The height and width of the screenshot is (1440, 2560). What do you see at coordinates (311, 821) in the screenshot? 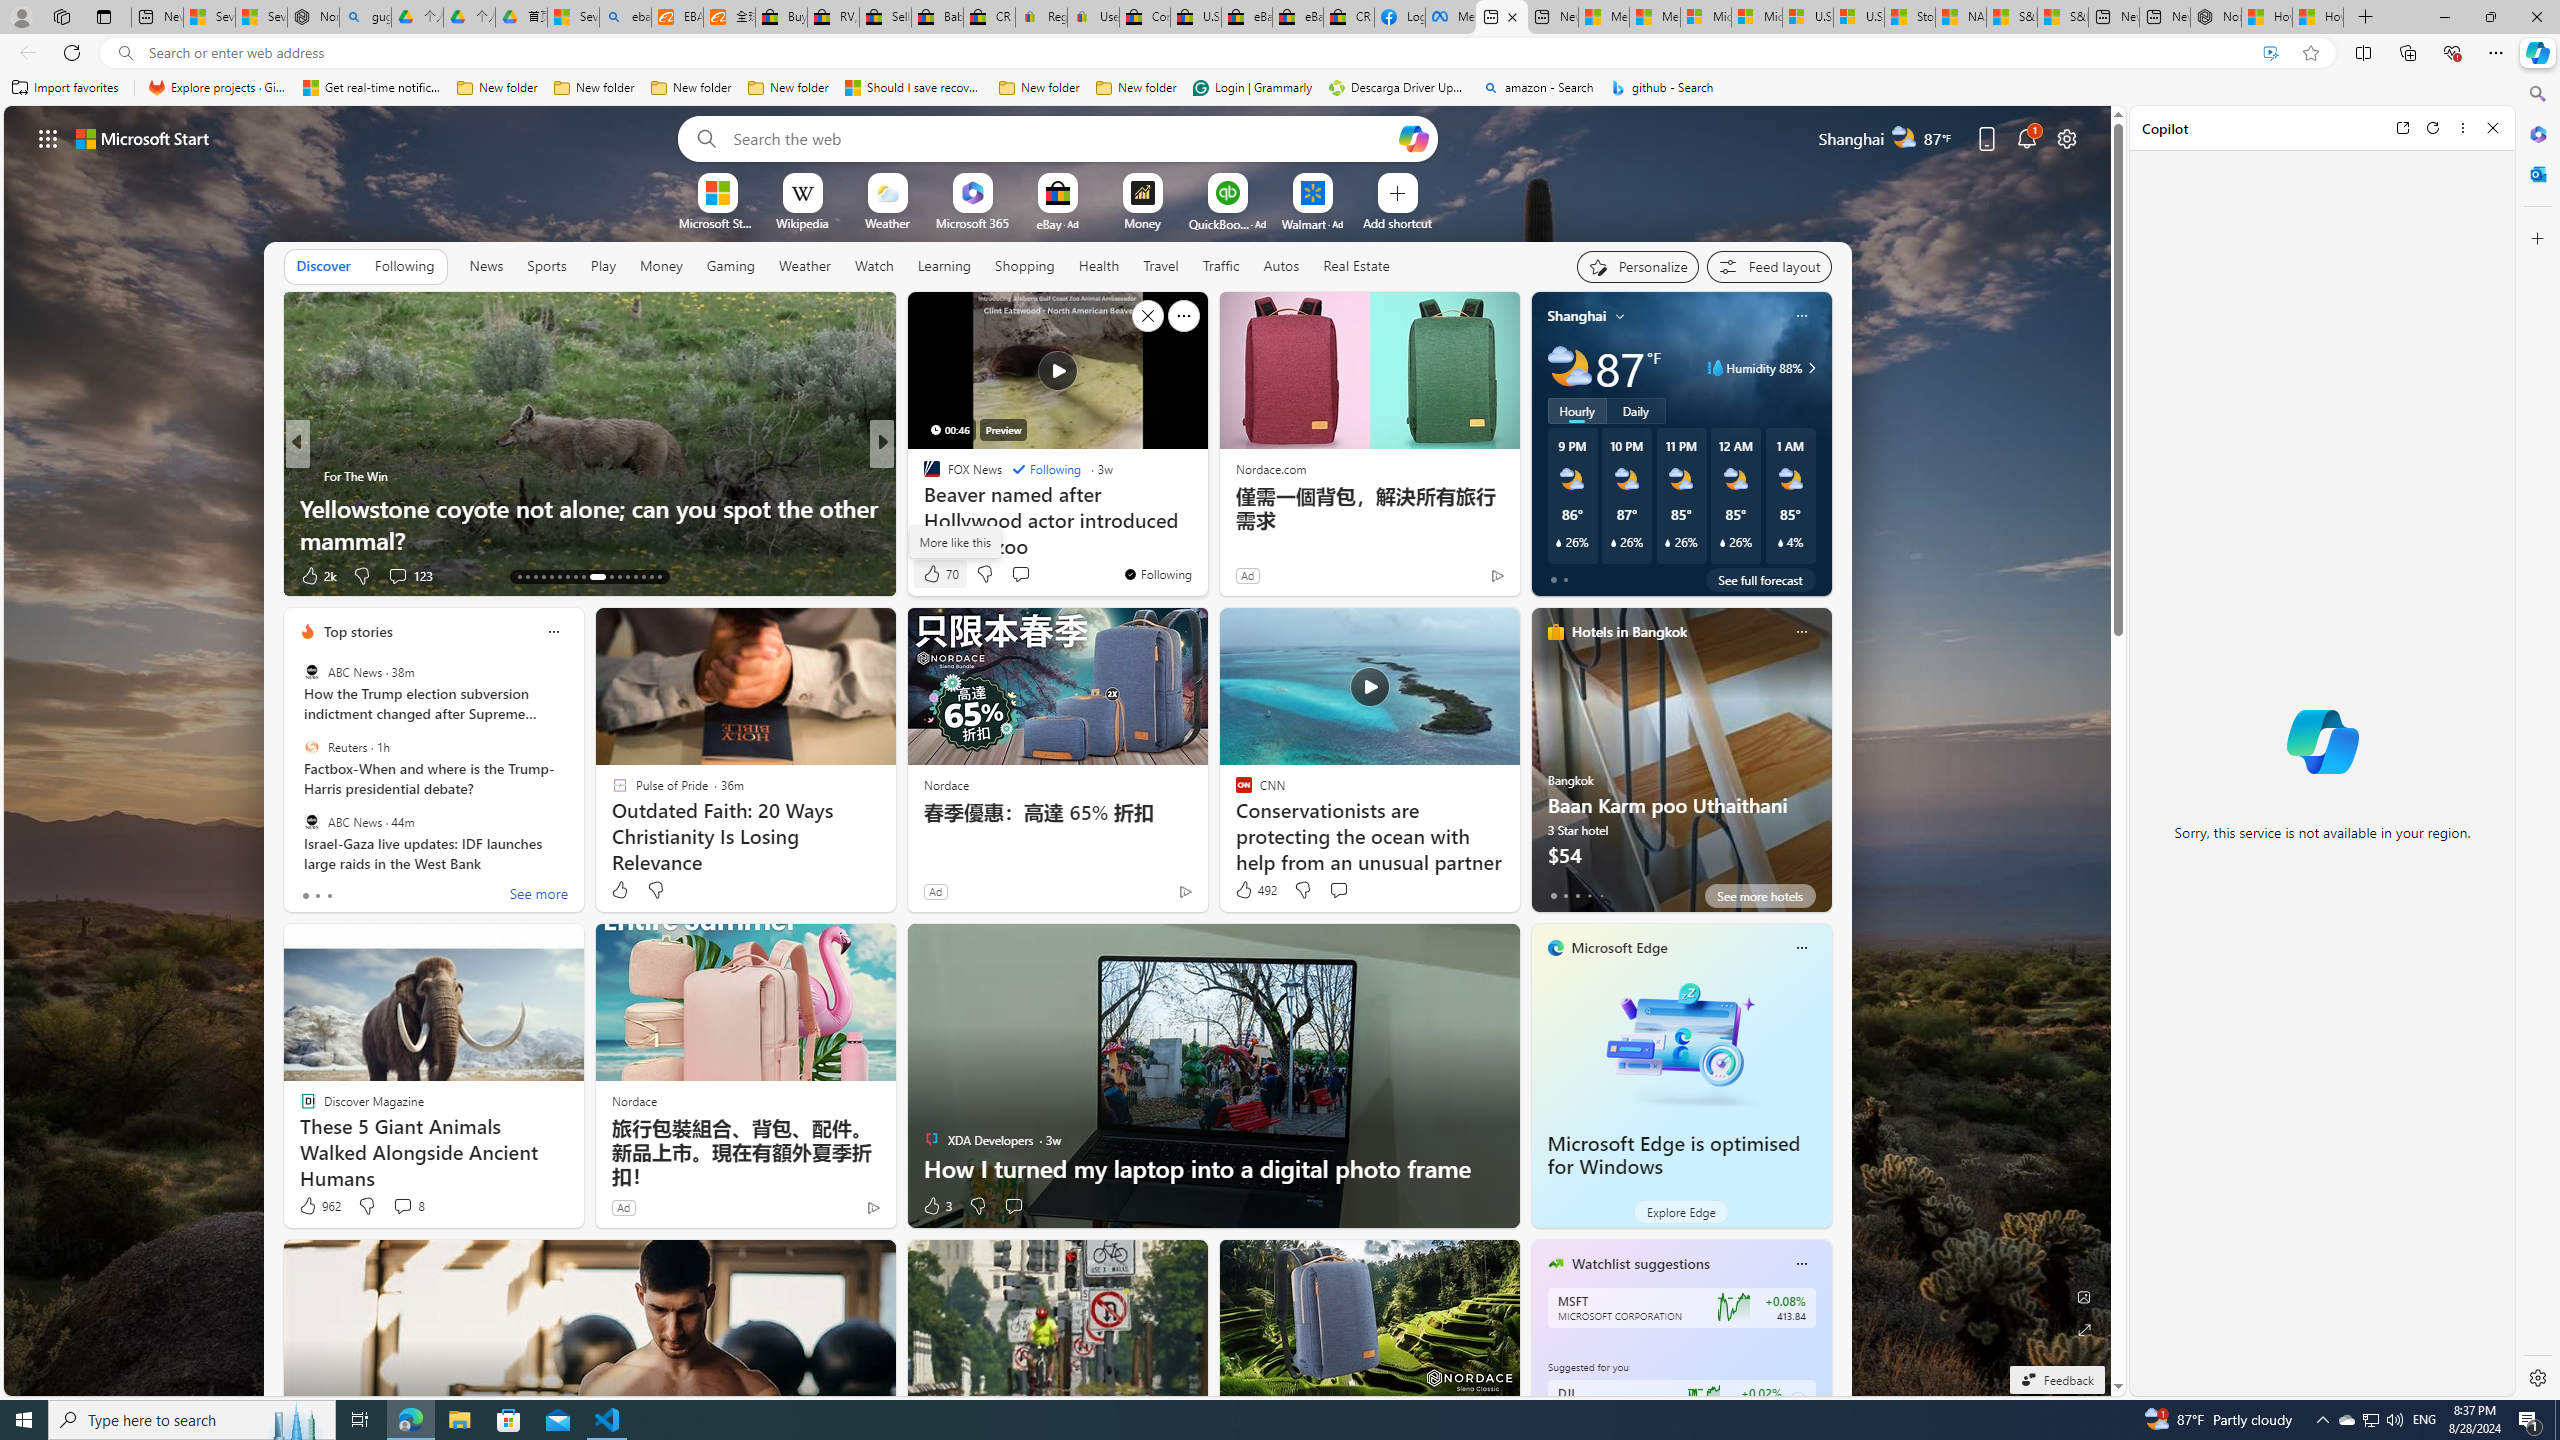
I see `ABC News` at bounding box center [311, 821].